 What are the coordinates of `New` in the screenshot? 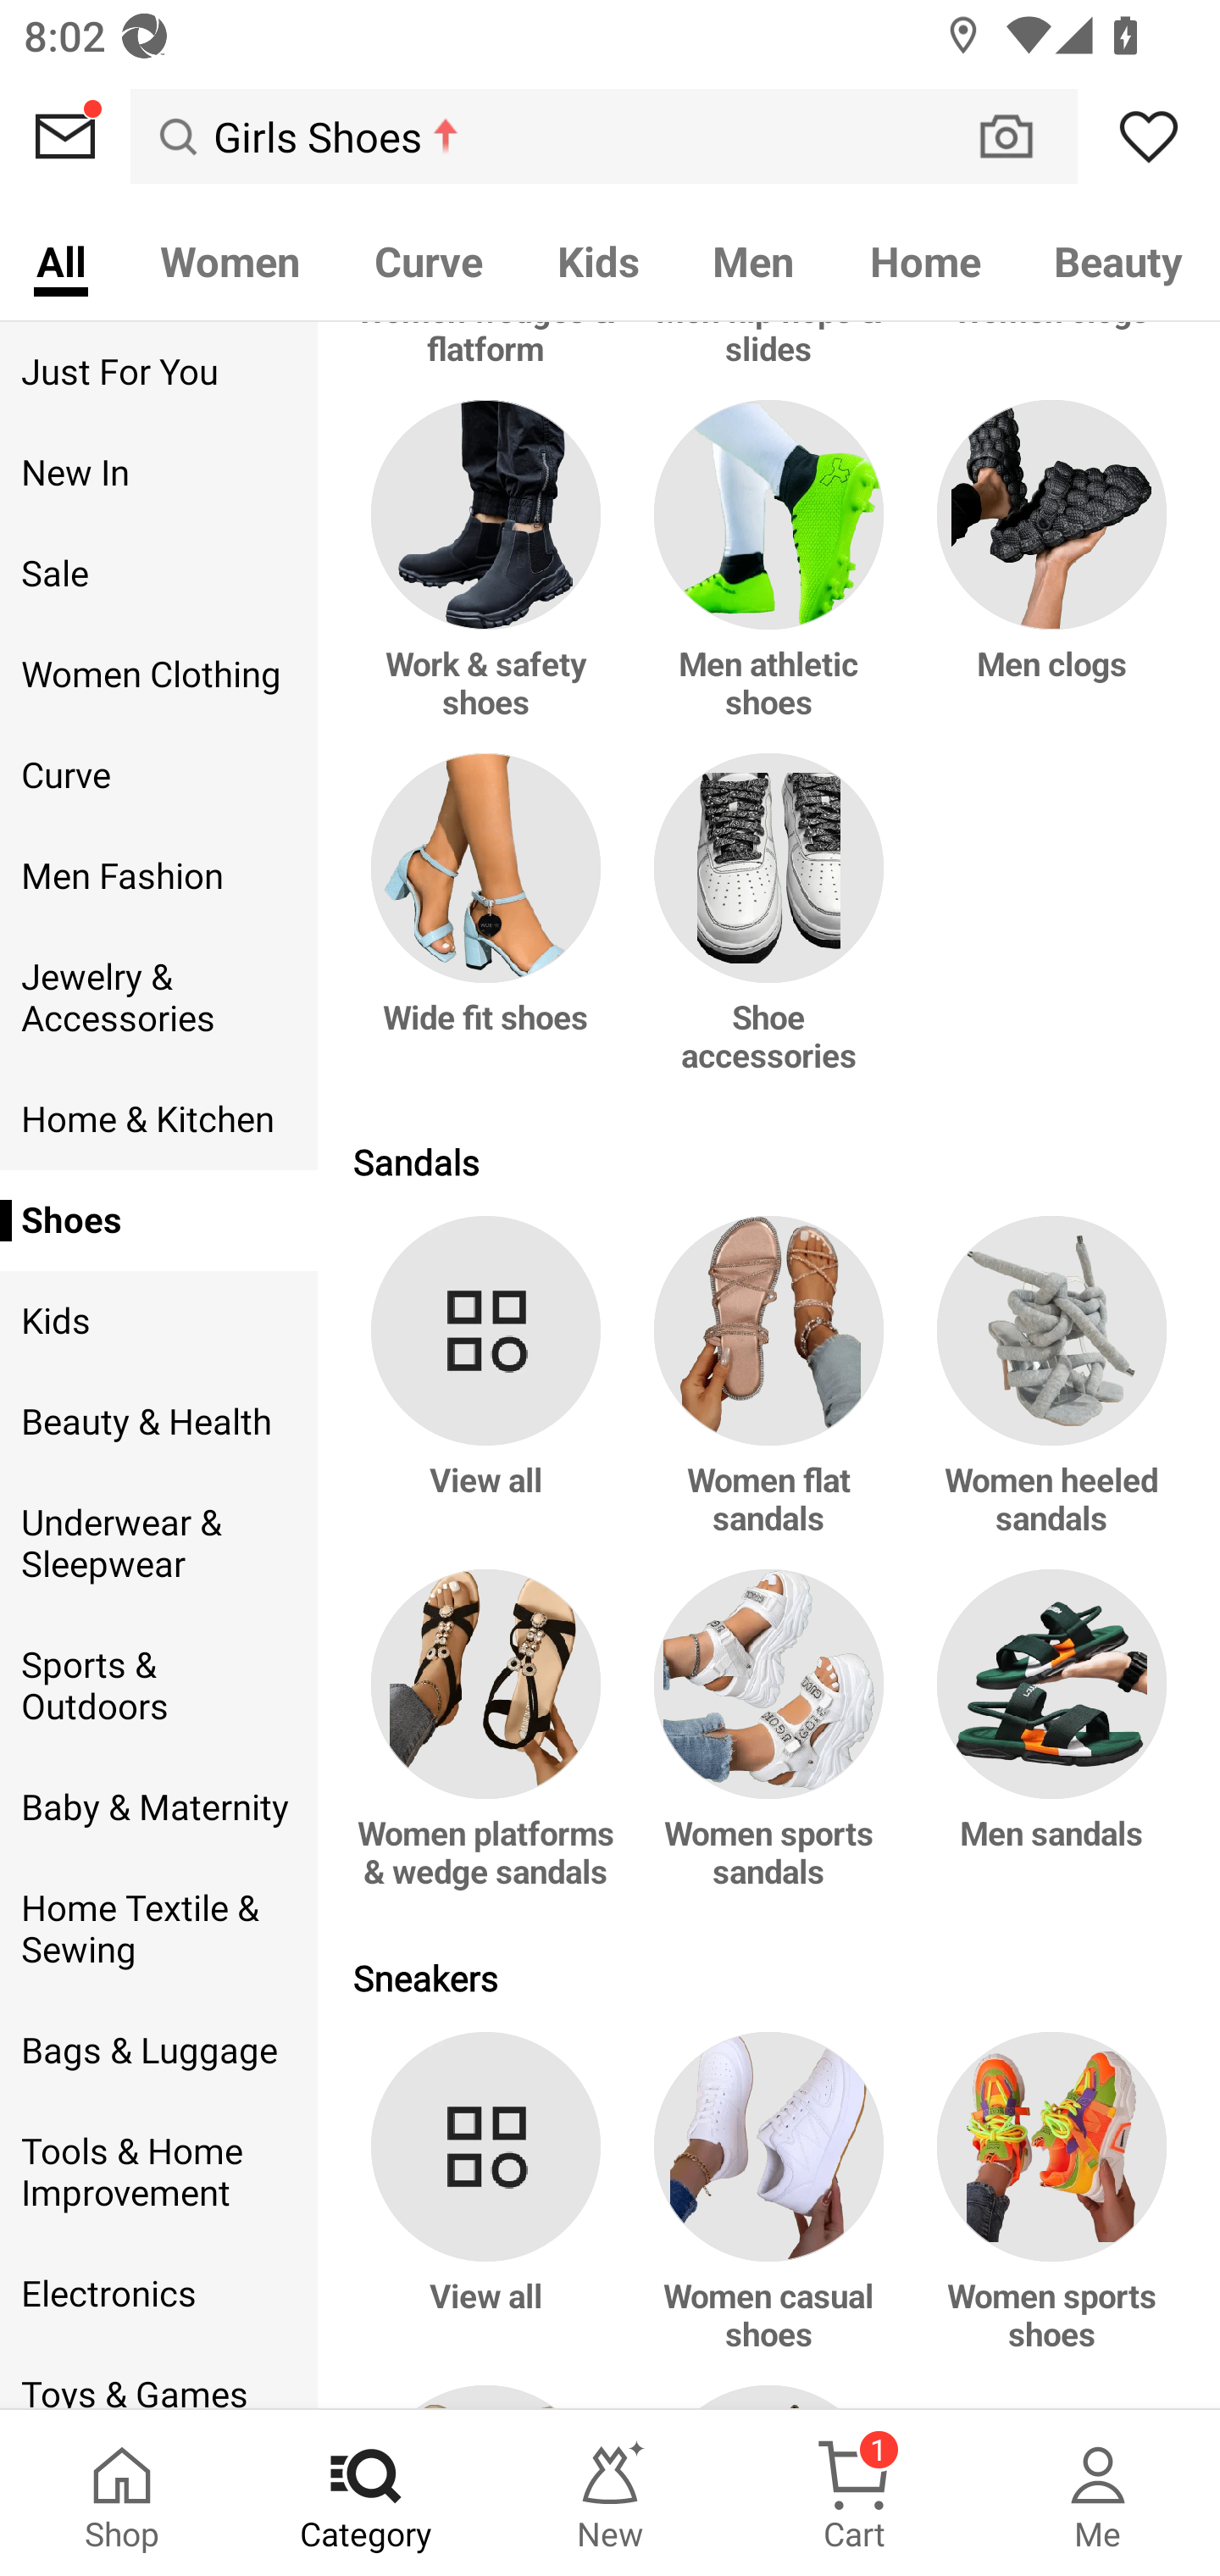 It's located at (610, 2493).